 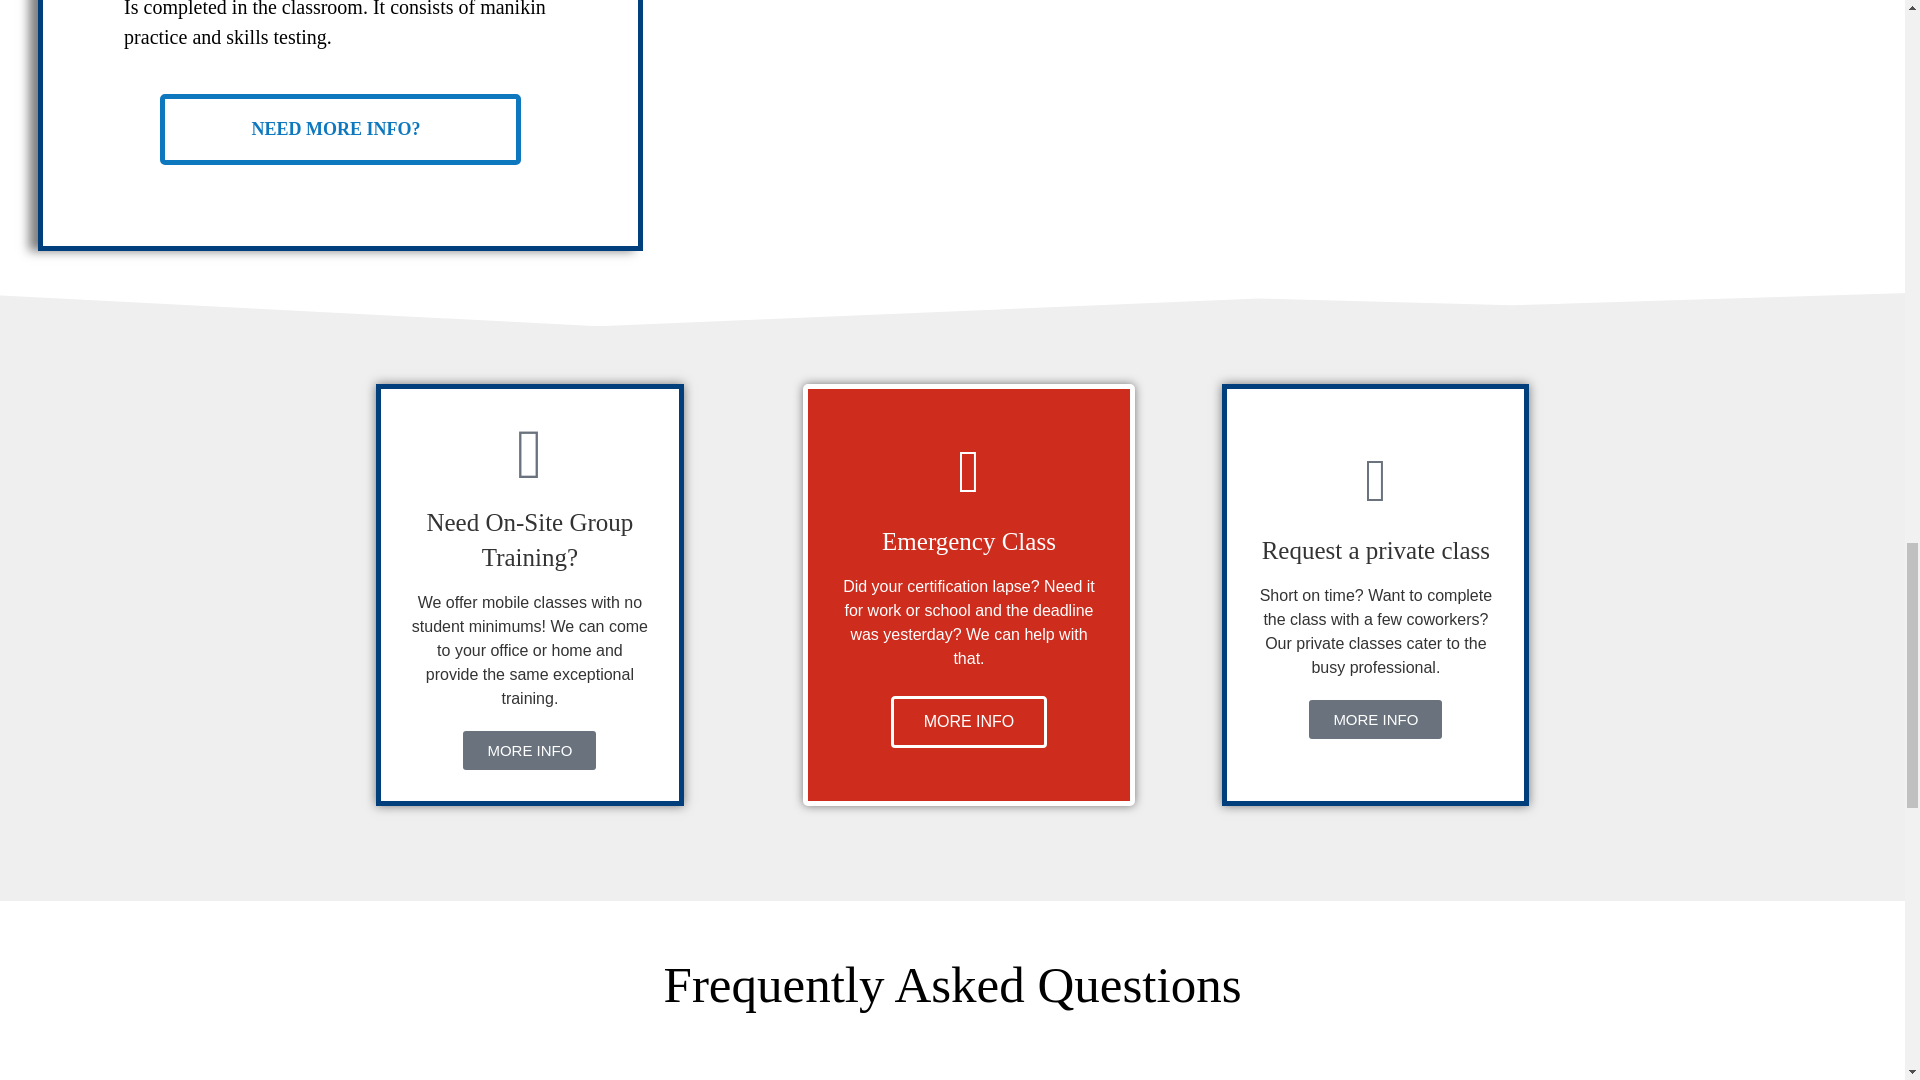 What do you see at coordinates (340, 129) in the screenshot?
I see `NEED MORE INFO?` at bounding box center [340, 129].